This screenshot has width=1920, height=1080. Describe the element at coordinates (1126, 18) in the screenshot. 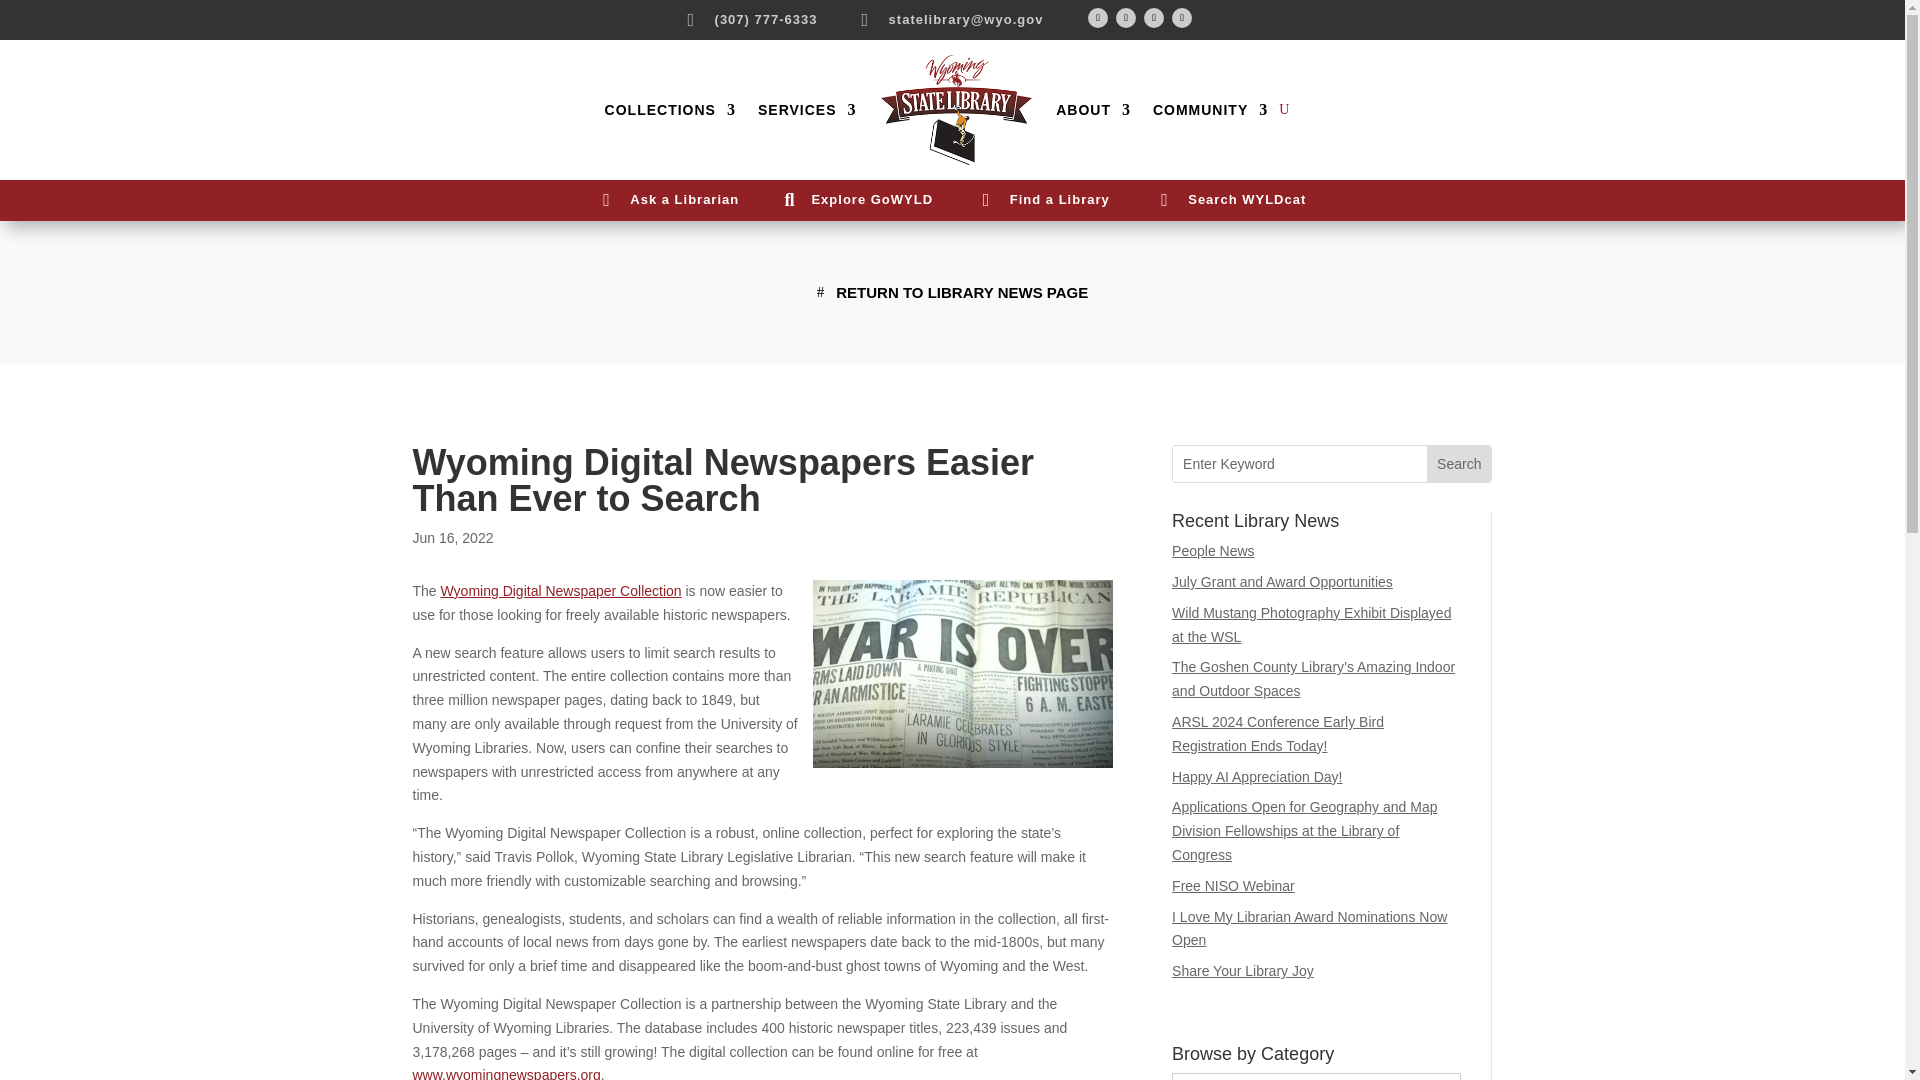

I see `Follow on X` at that location.